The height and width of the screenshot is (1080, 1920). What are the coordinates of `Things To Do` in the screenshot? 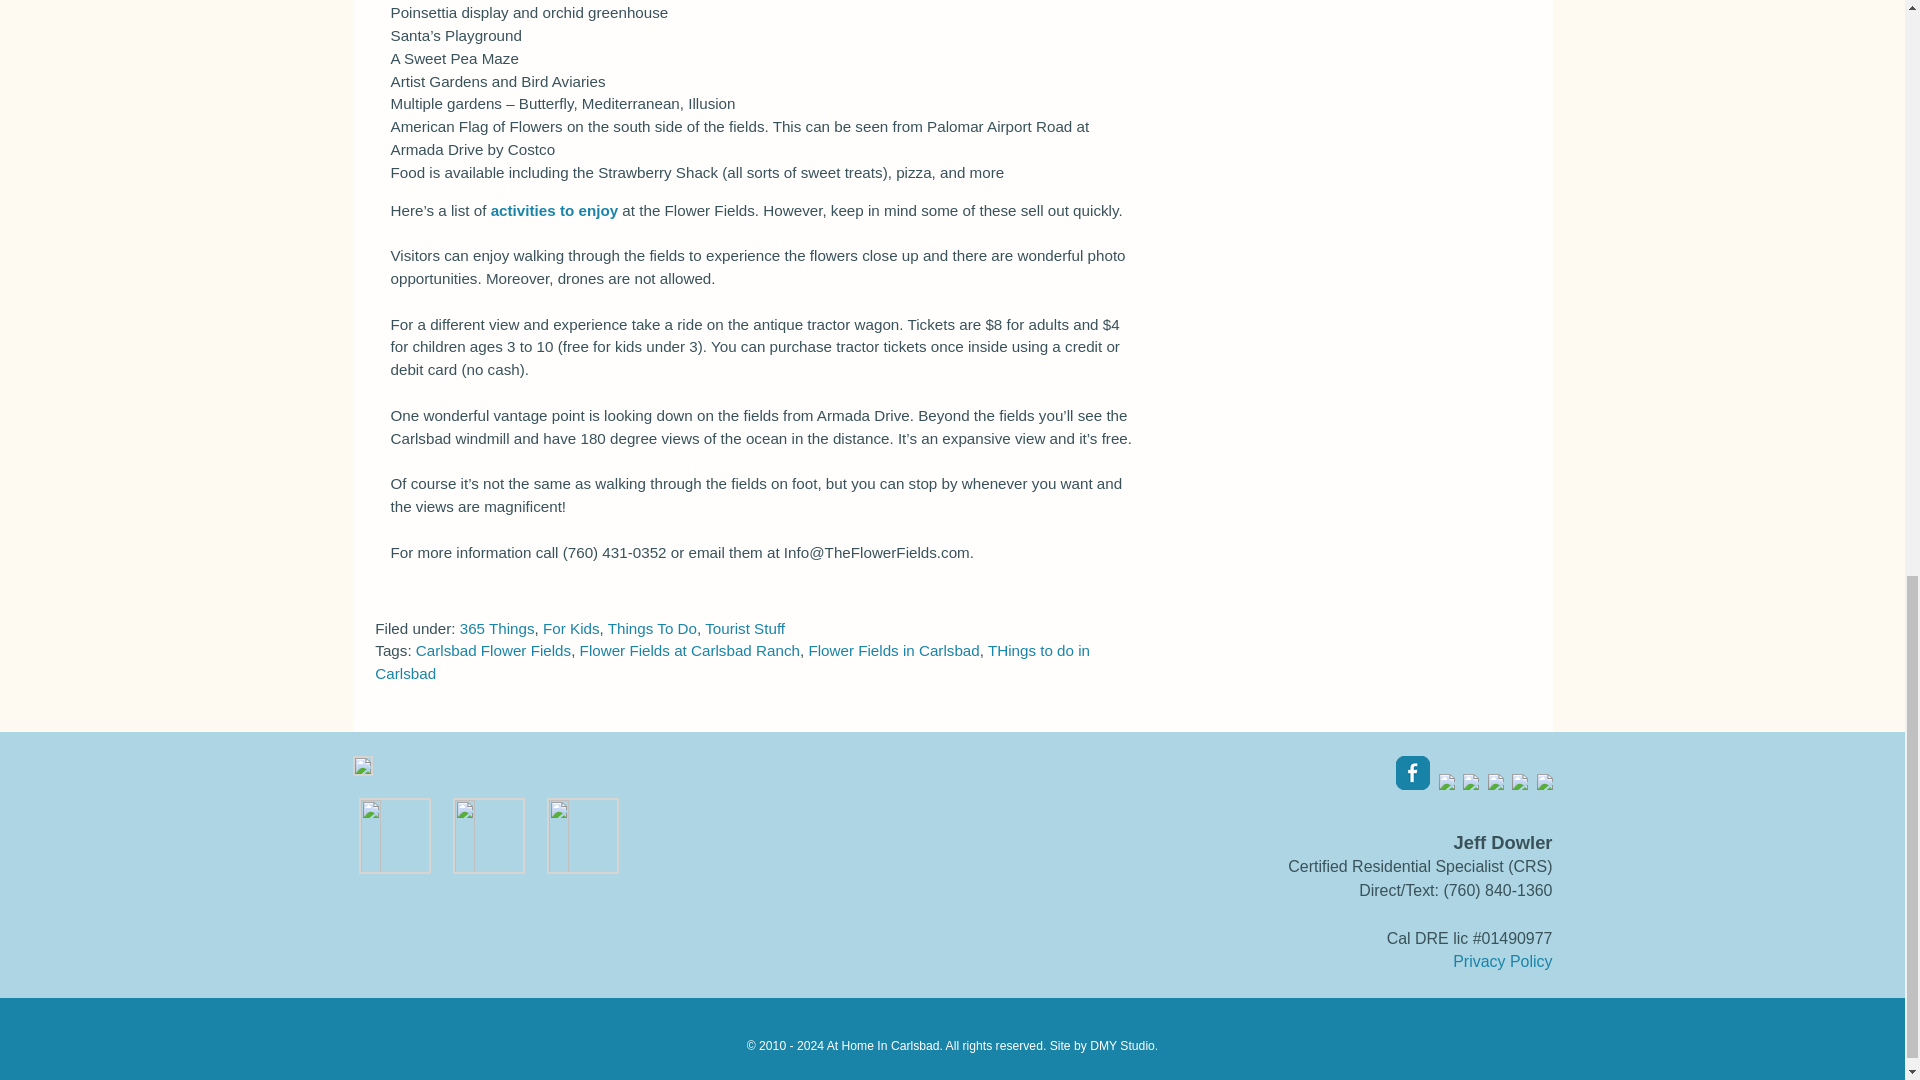 It's located at (652, 628).